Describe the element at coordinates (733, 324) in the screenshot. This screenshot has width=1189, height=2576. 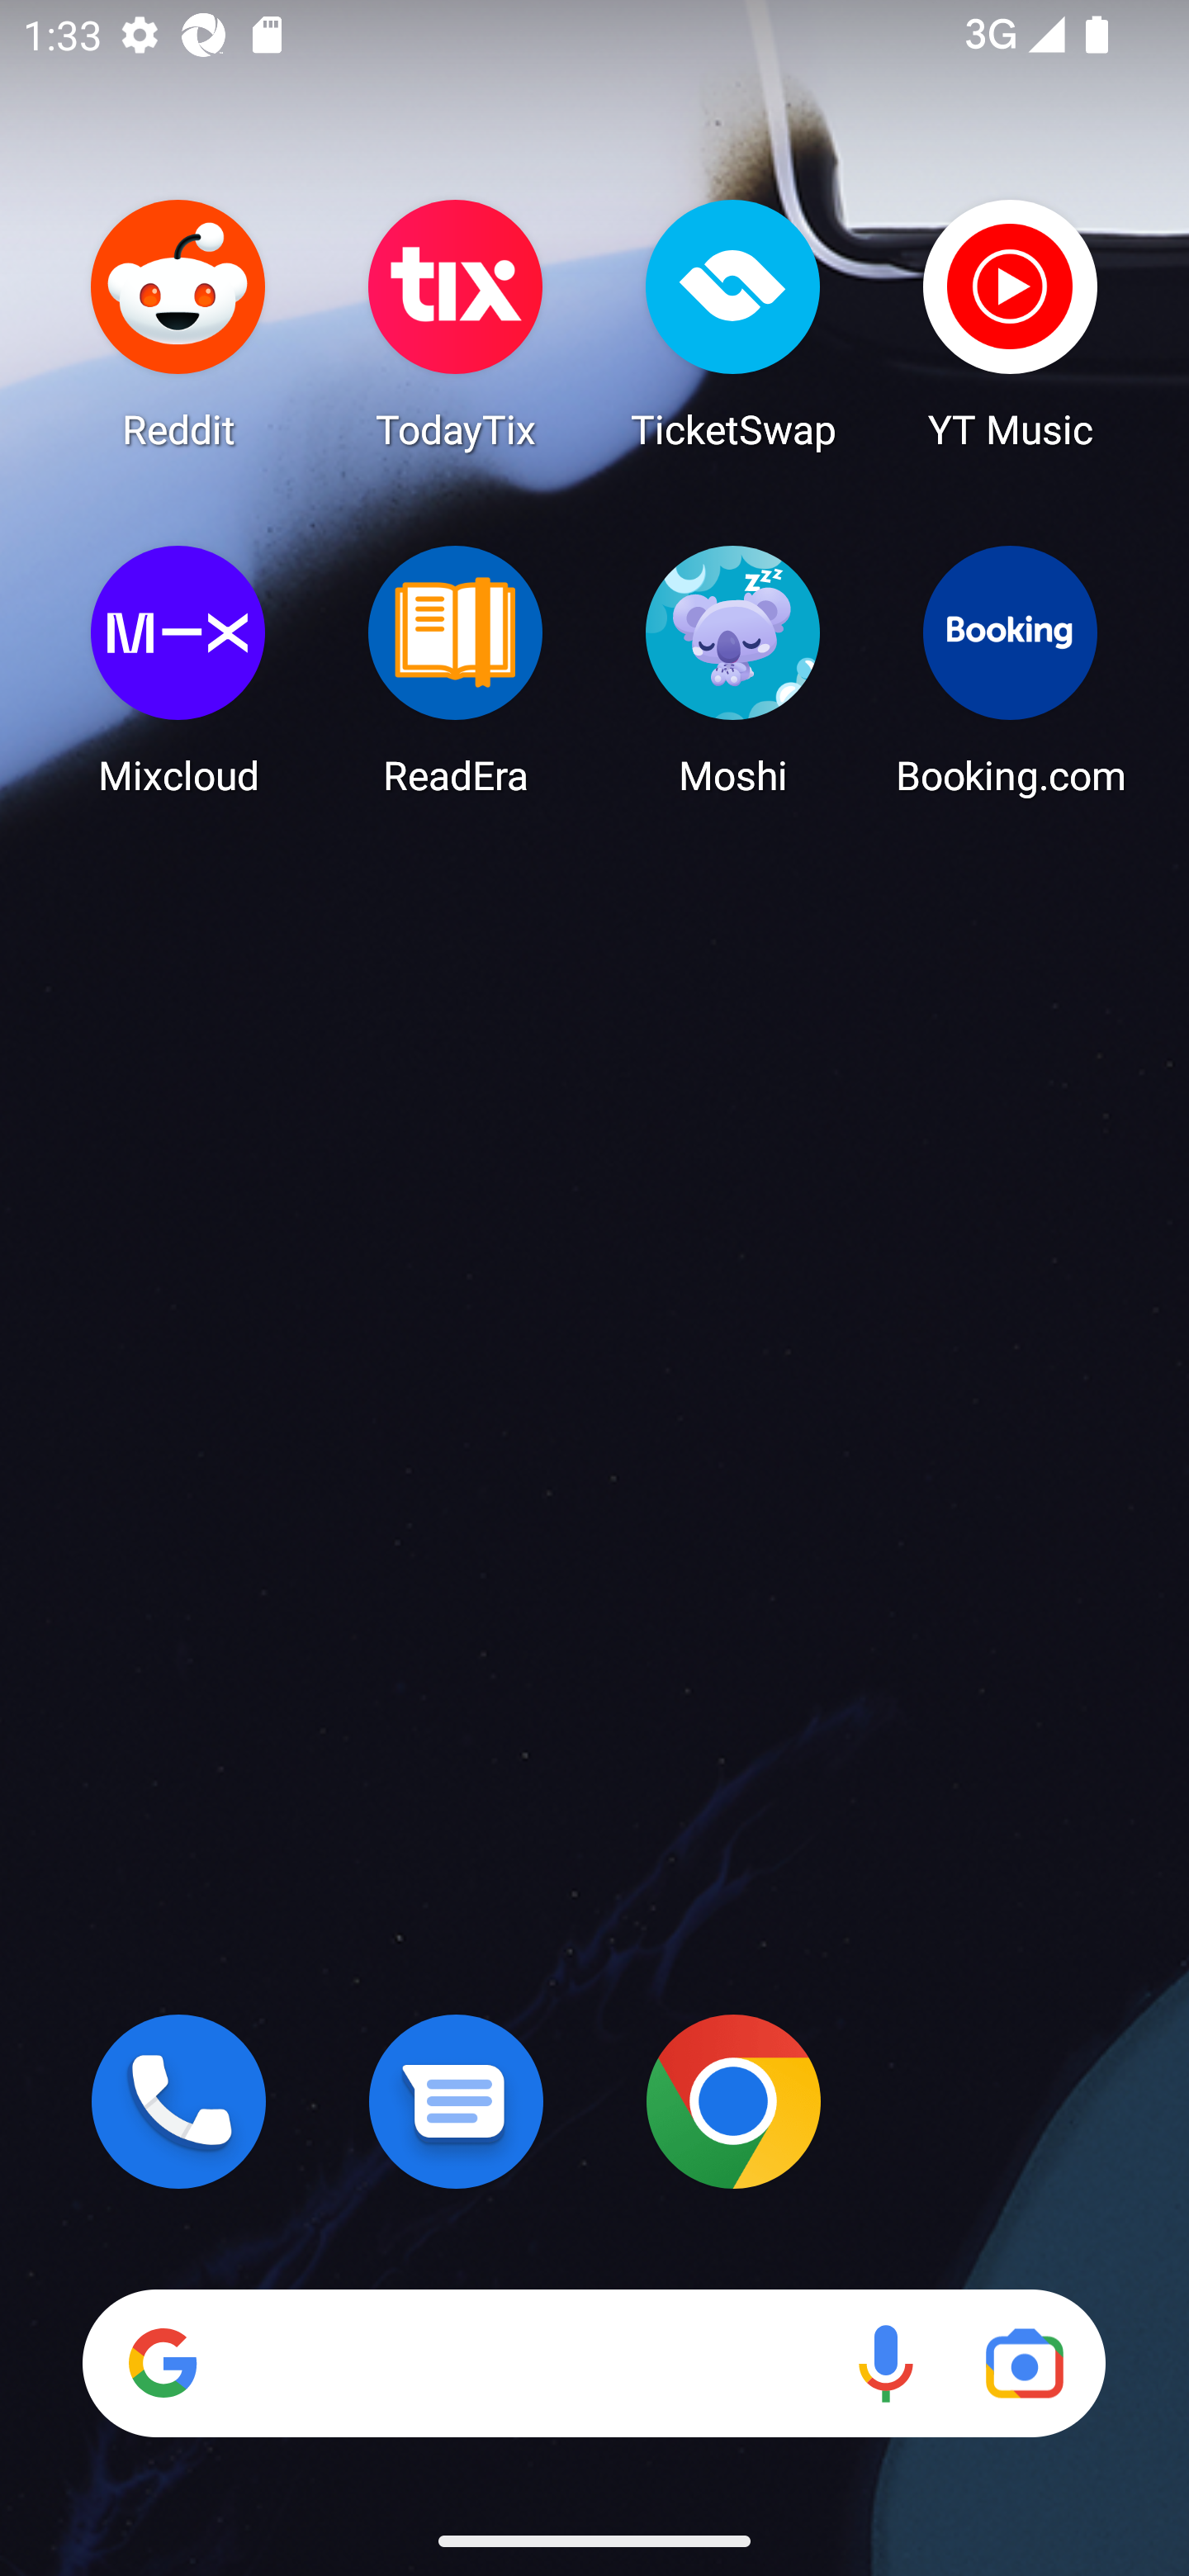
I see `TicketSwap` at that location.